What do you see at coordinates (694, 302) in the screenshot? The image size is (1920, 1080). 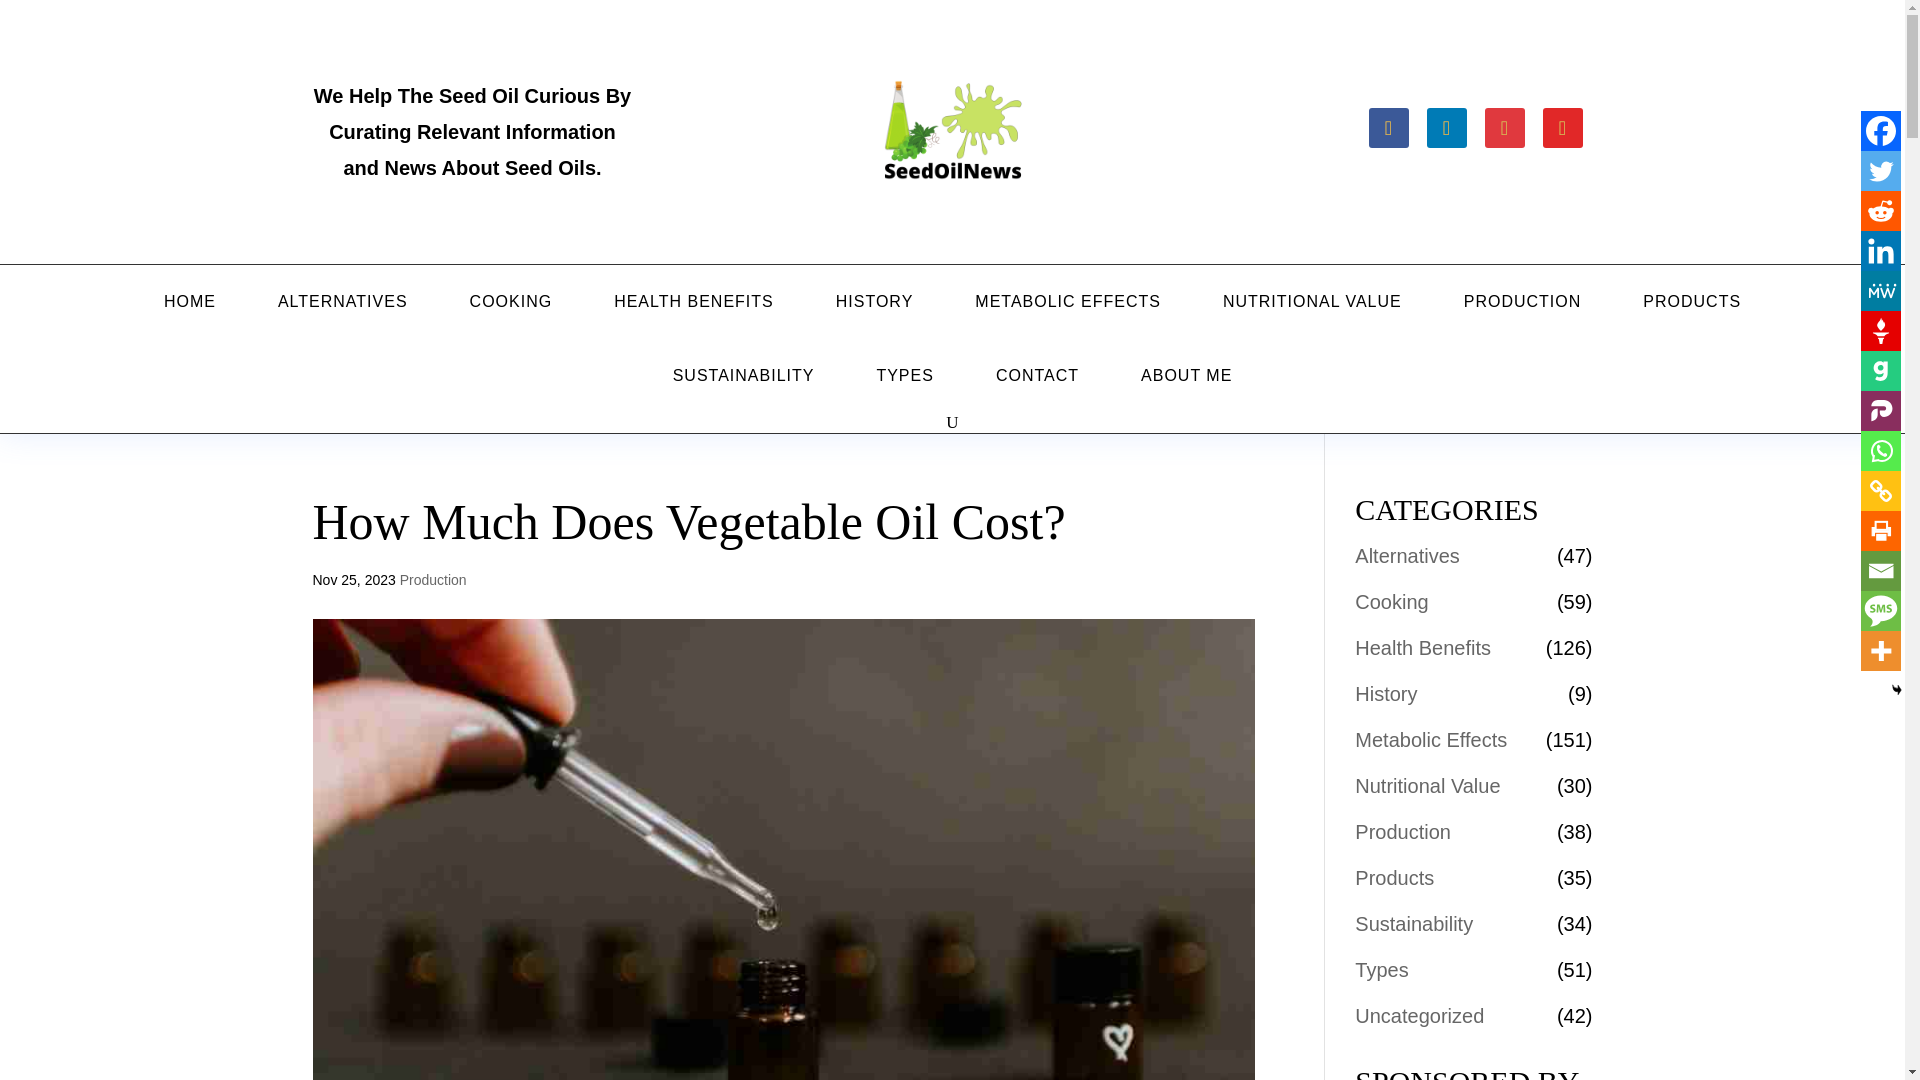 I see `HEALTH BENEFITS` at bounding box center [694, 302].